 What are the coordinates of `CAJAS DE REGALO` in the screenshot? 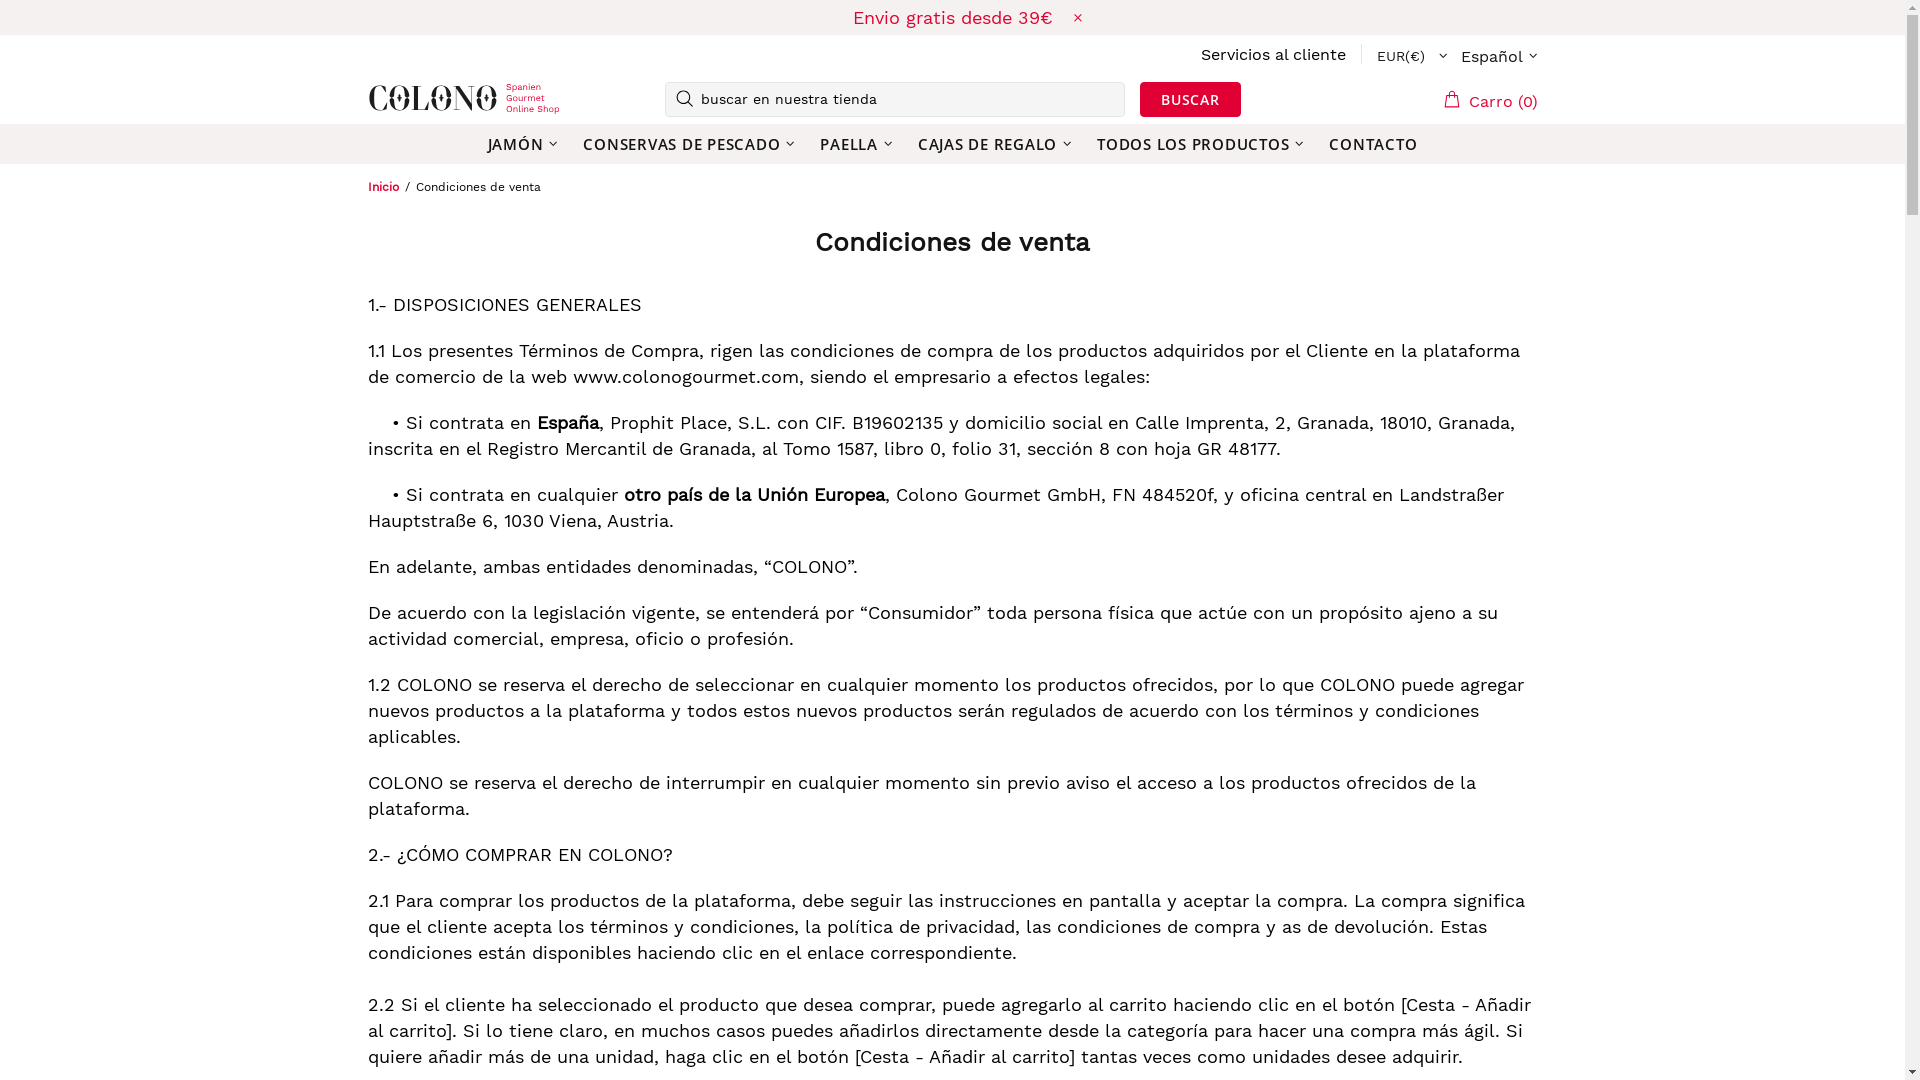 It's located at (998, 144).